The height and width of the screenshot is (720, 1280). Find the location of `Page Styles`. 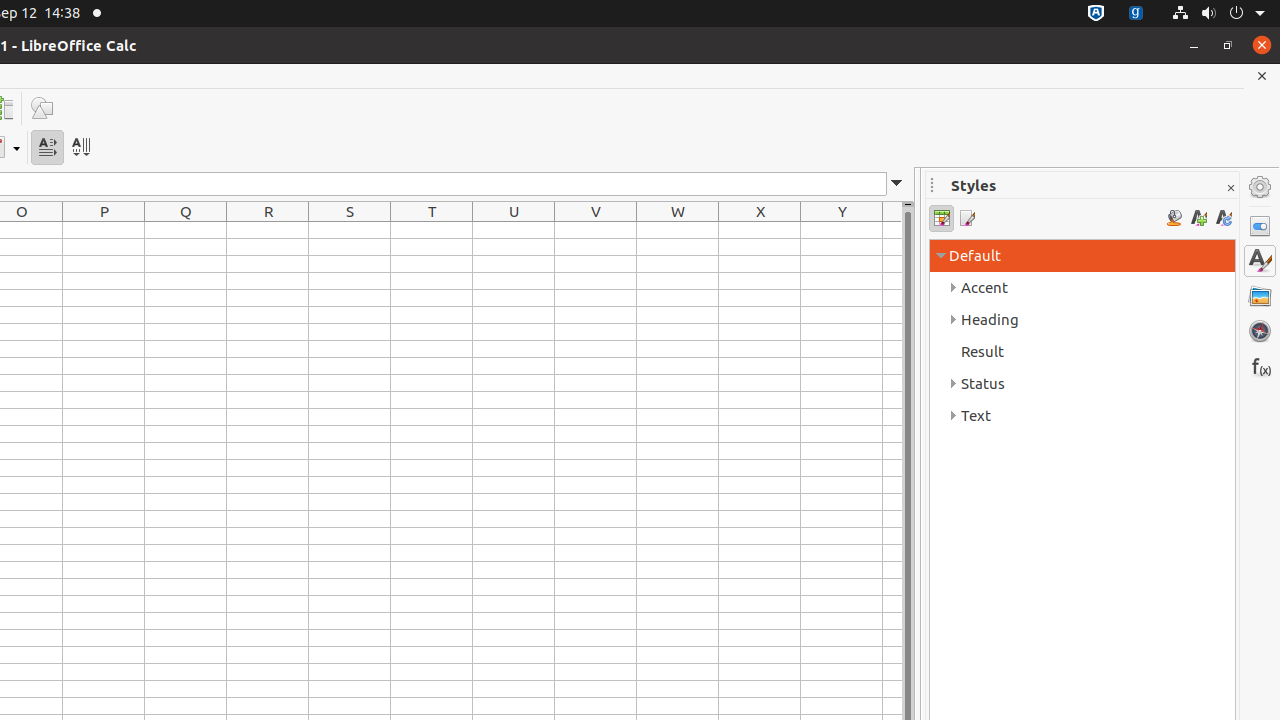

Page Styles is located at coordinates (966, 218).